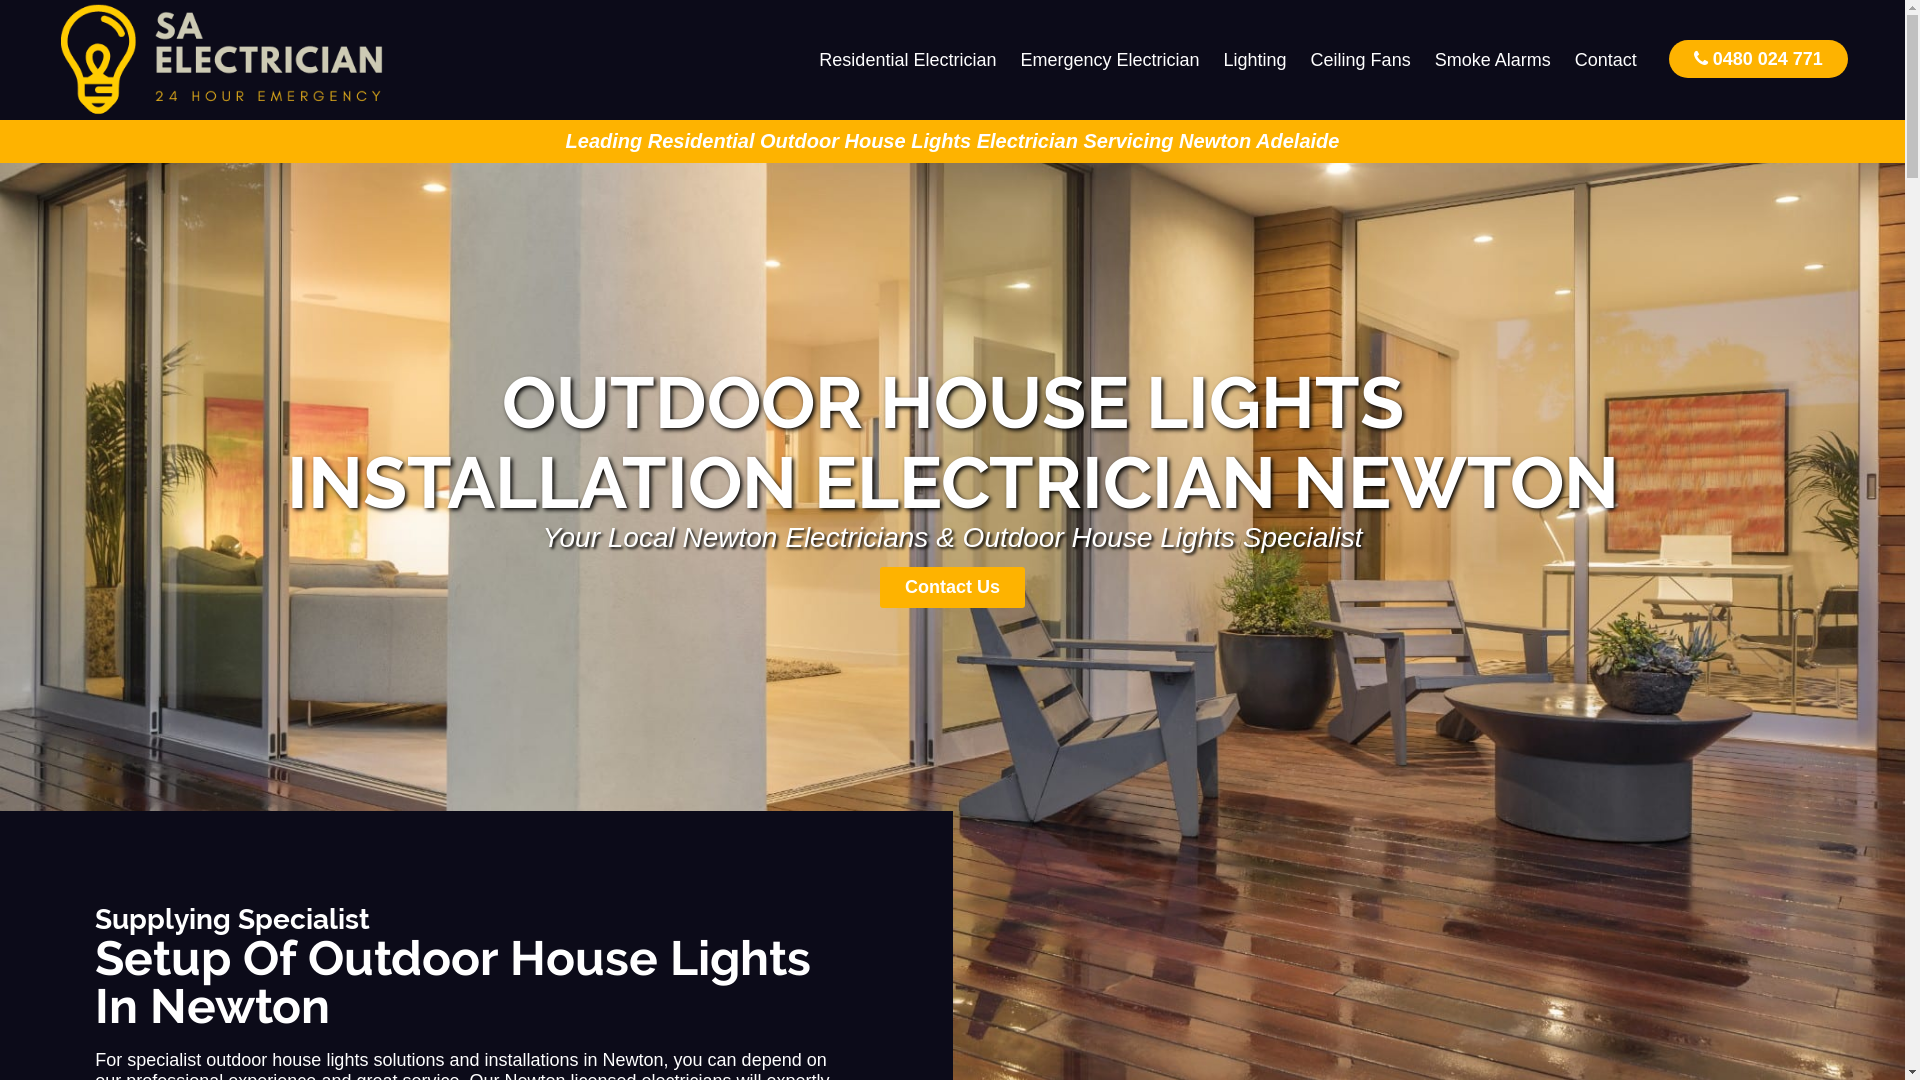  I want to click on Smoke Alarms, so click(1493, 60).